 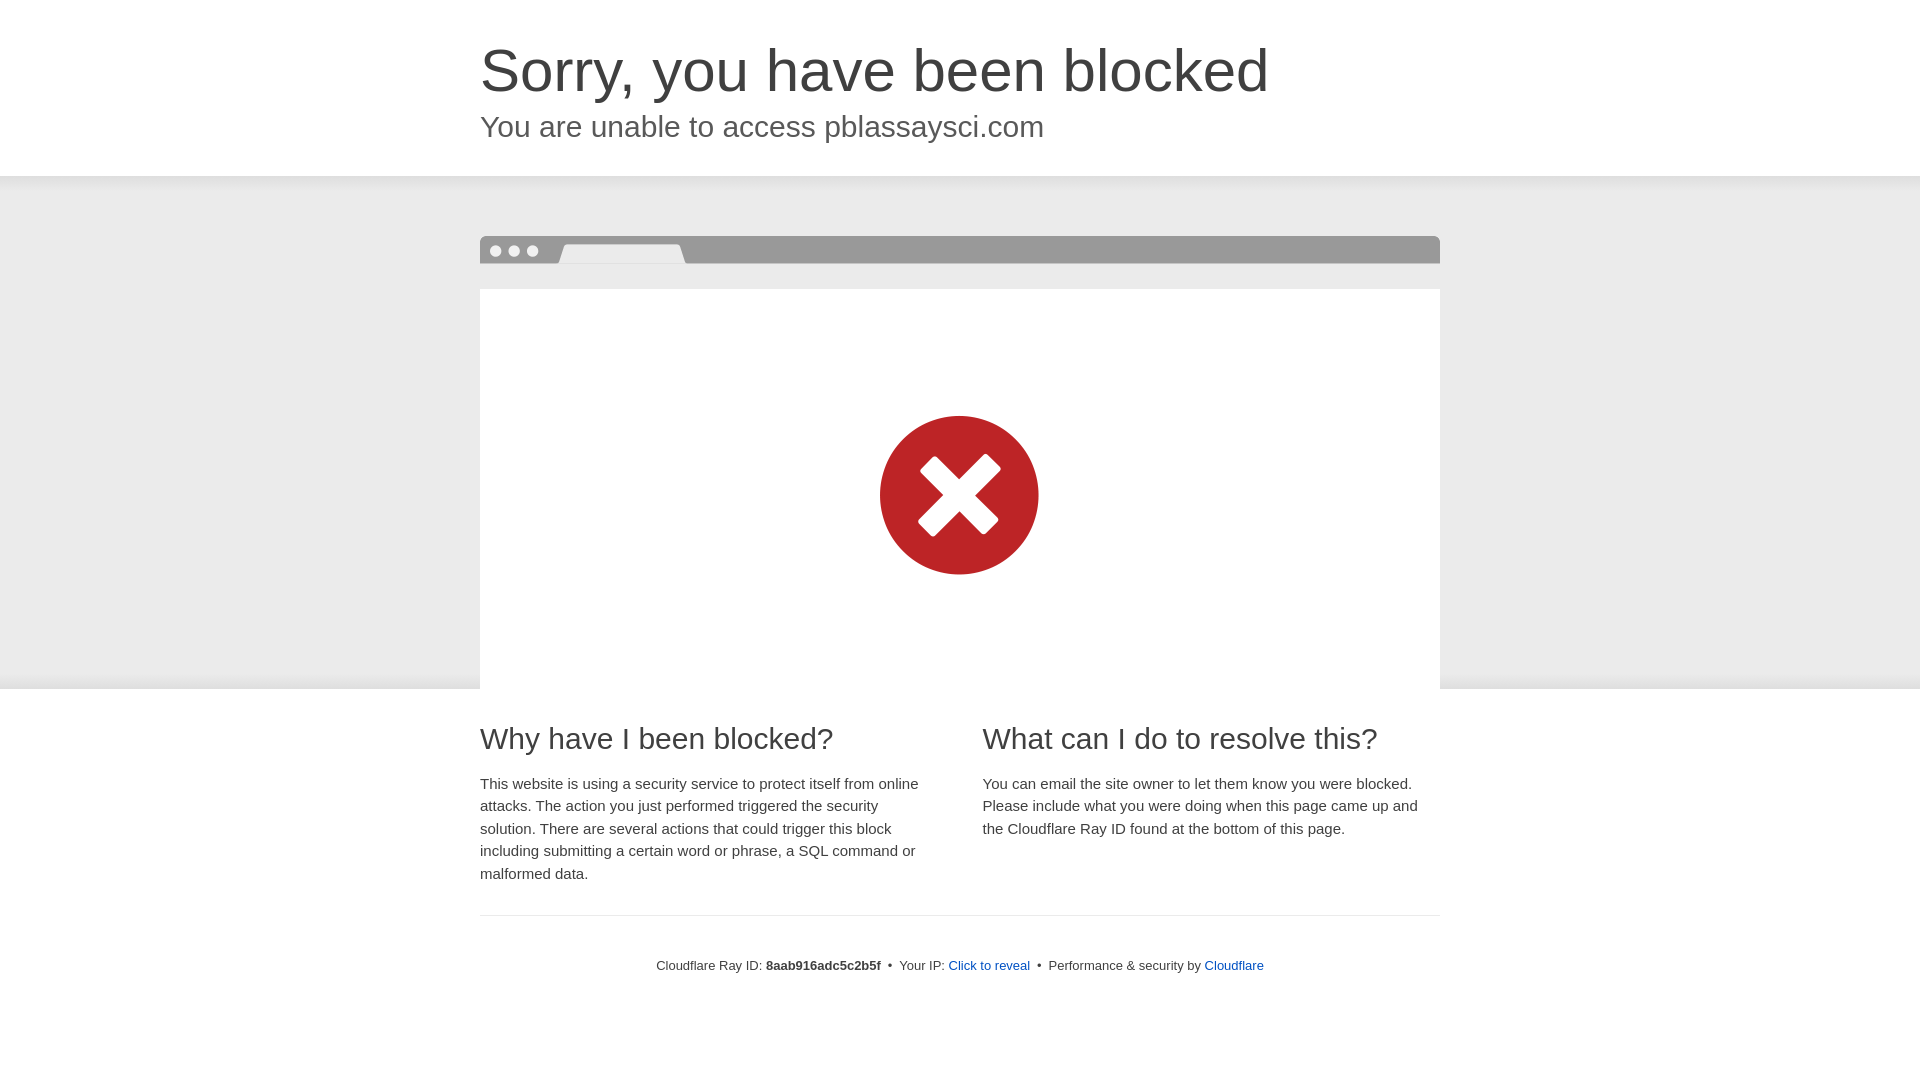 I want to click on Cloudflare, so click(x=1234, y=965).